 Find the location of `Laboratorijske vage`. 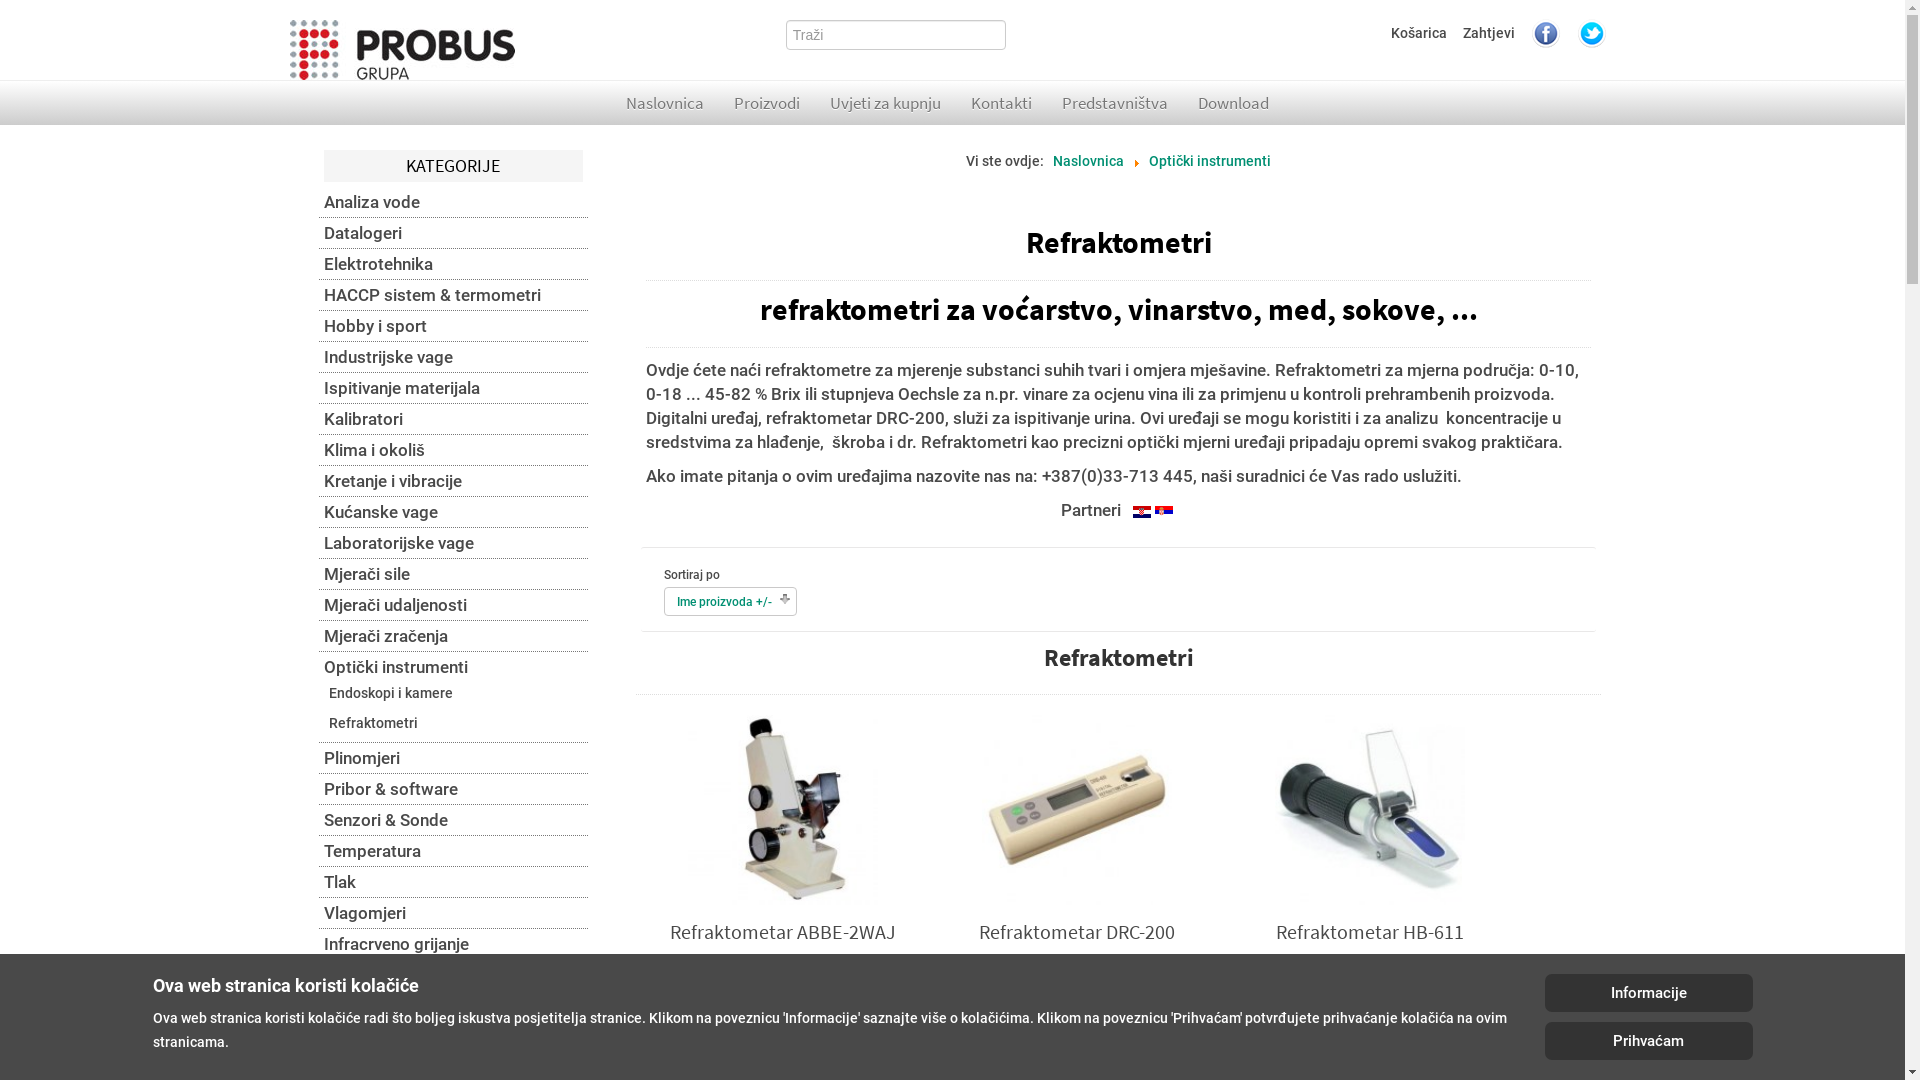

Laboratorijske vage is located at coordinates (454, 543).